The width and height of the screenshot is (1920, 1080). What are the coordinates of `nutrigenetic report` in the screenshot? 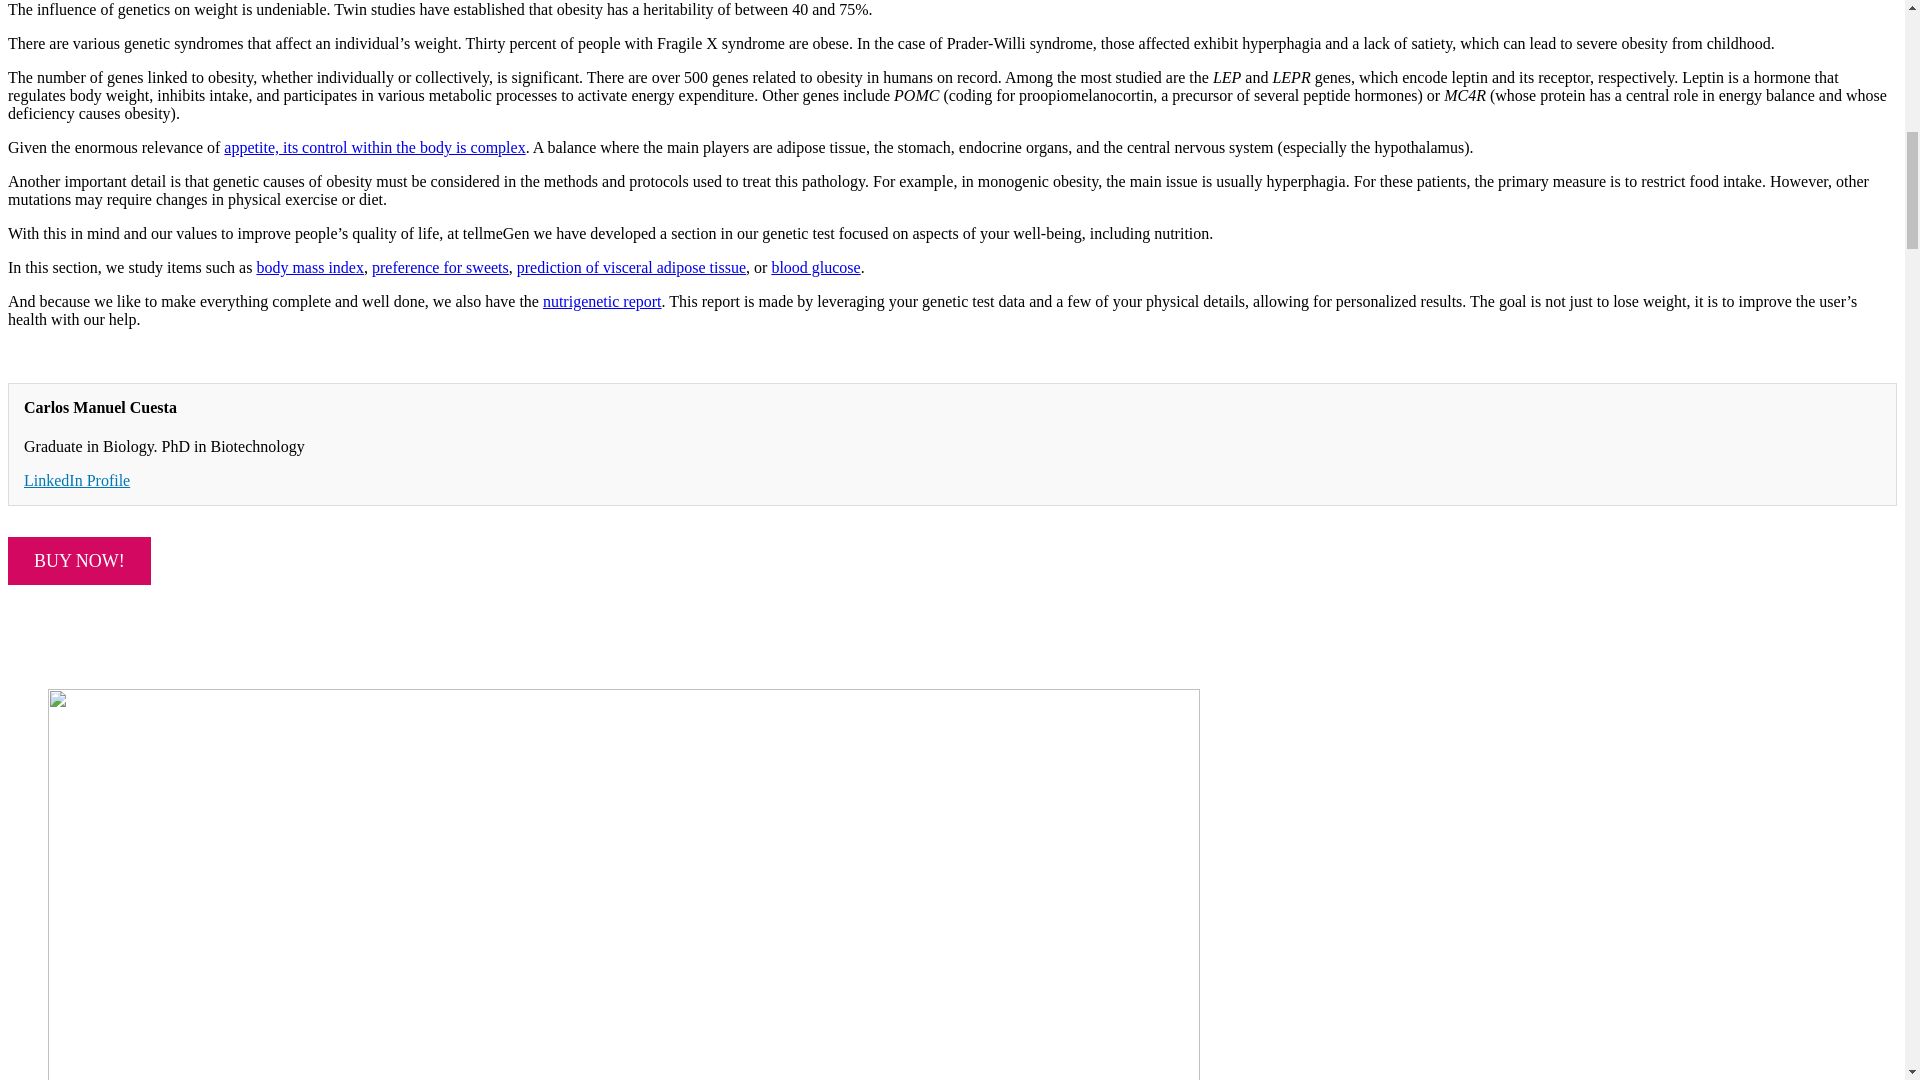 It's located at (602, 300).